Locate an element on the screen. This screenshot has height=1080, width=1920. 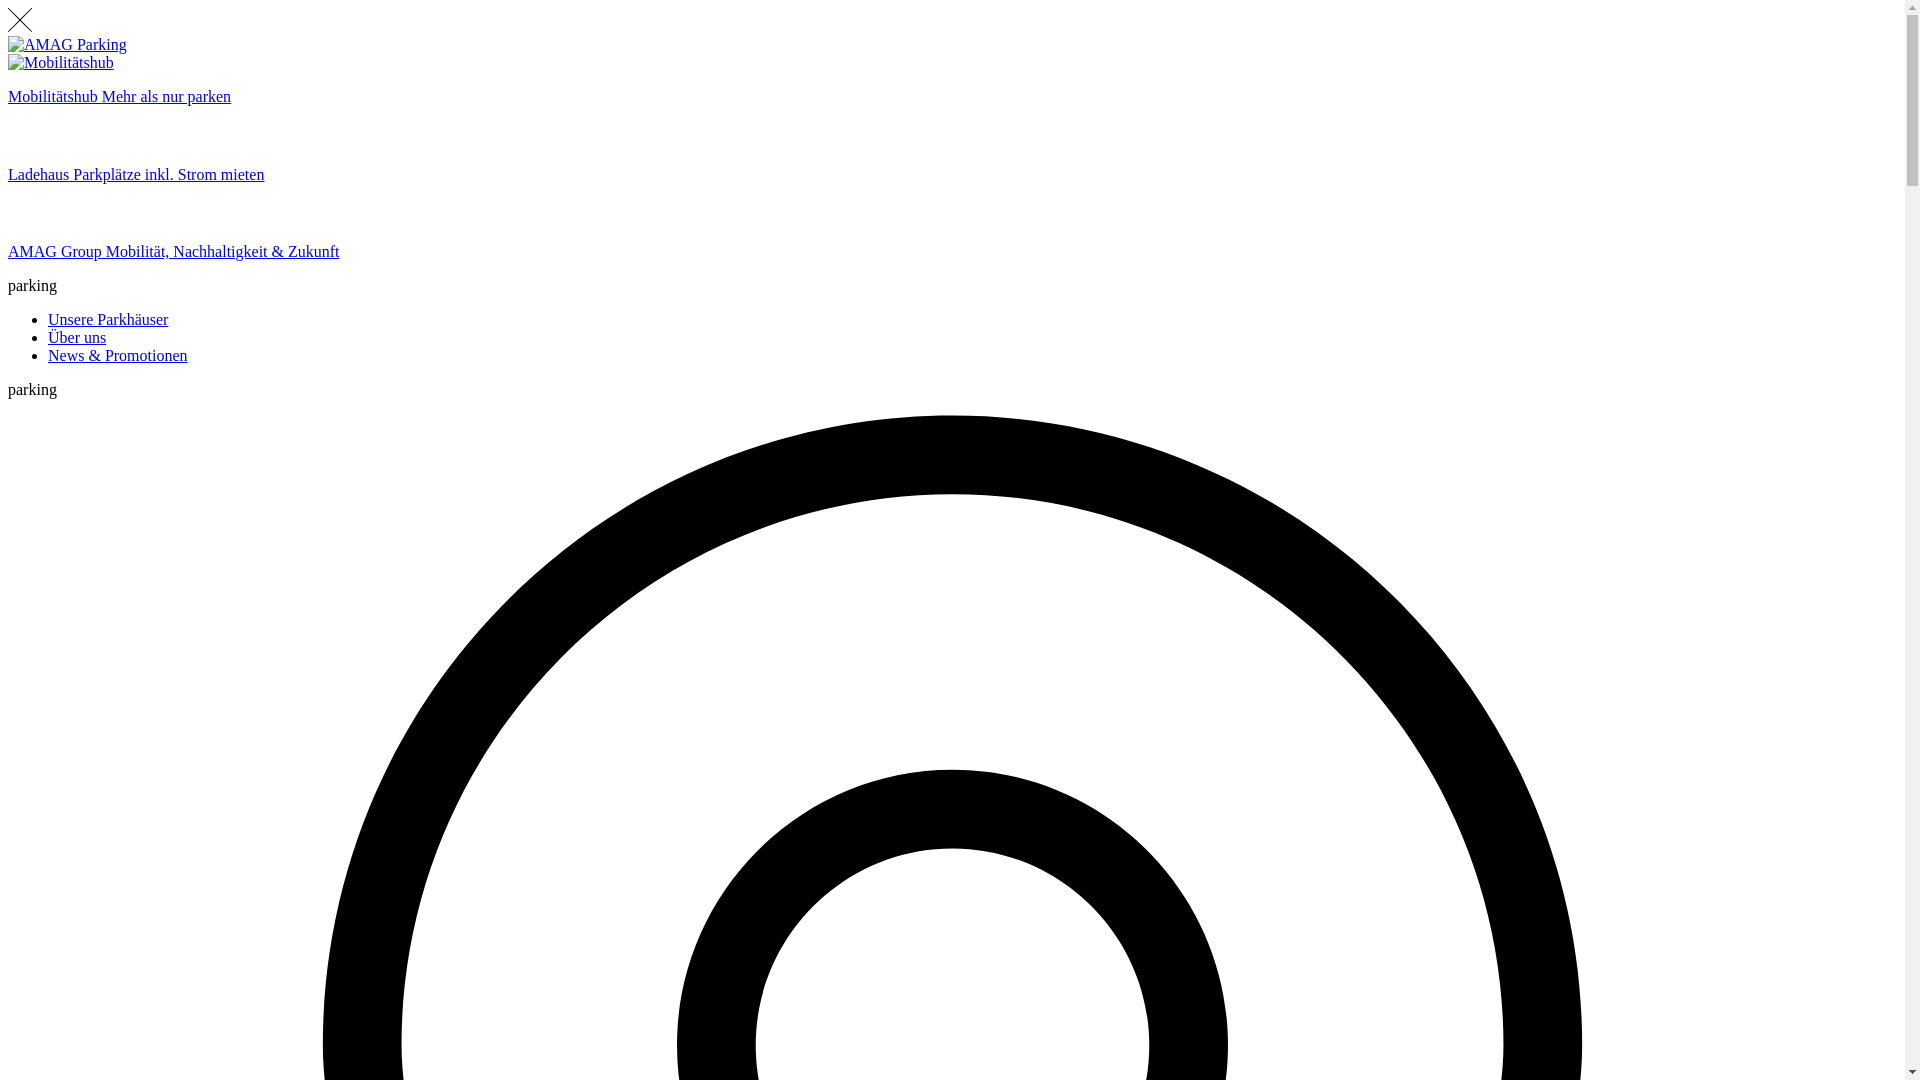
News & Promotionen is located at coordinates (118, 356).